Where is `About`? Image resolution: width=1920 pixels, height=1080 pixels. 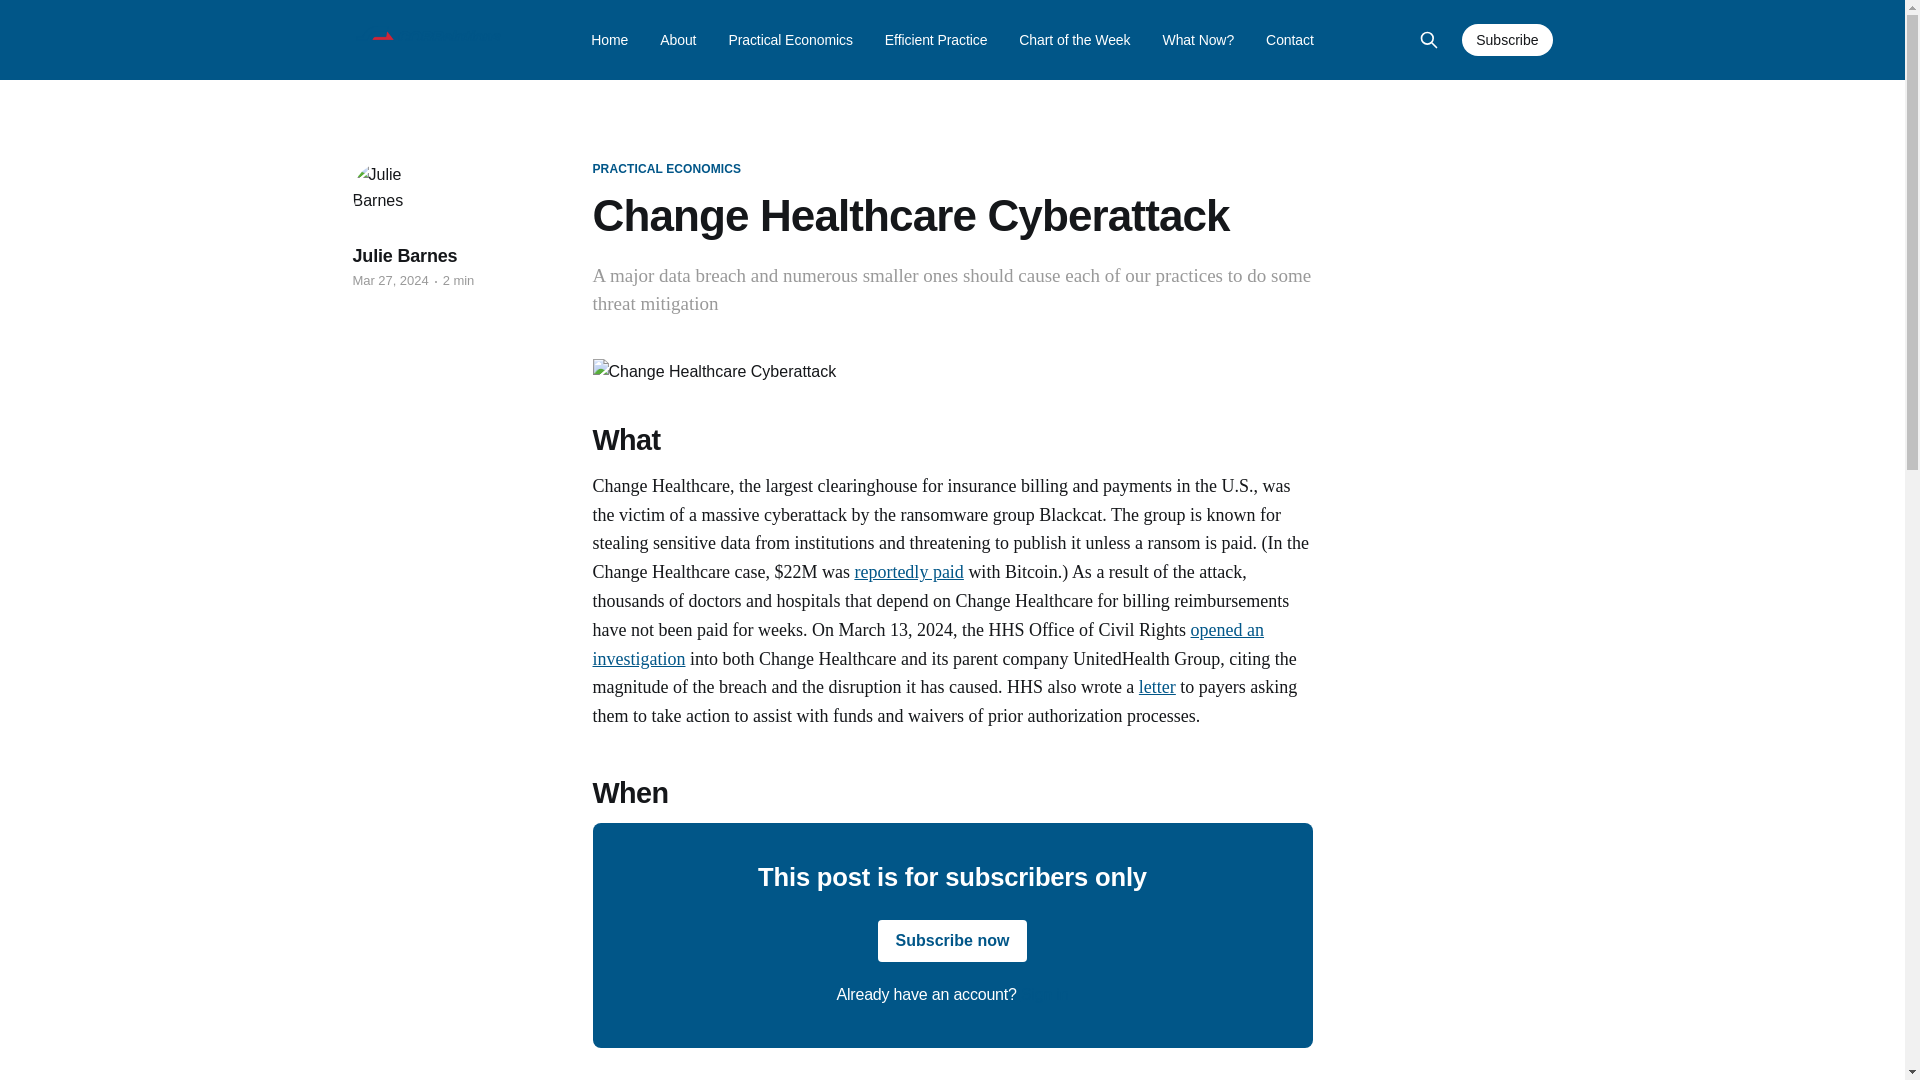 About is located at coordinates (678, 40).